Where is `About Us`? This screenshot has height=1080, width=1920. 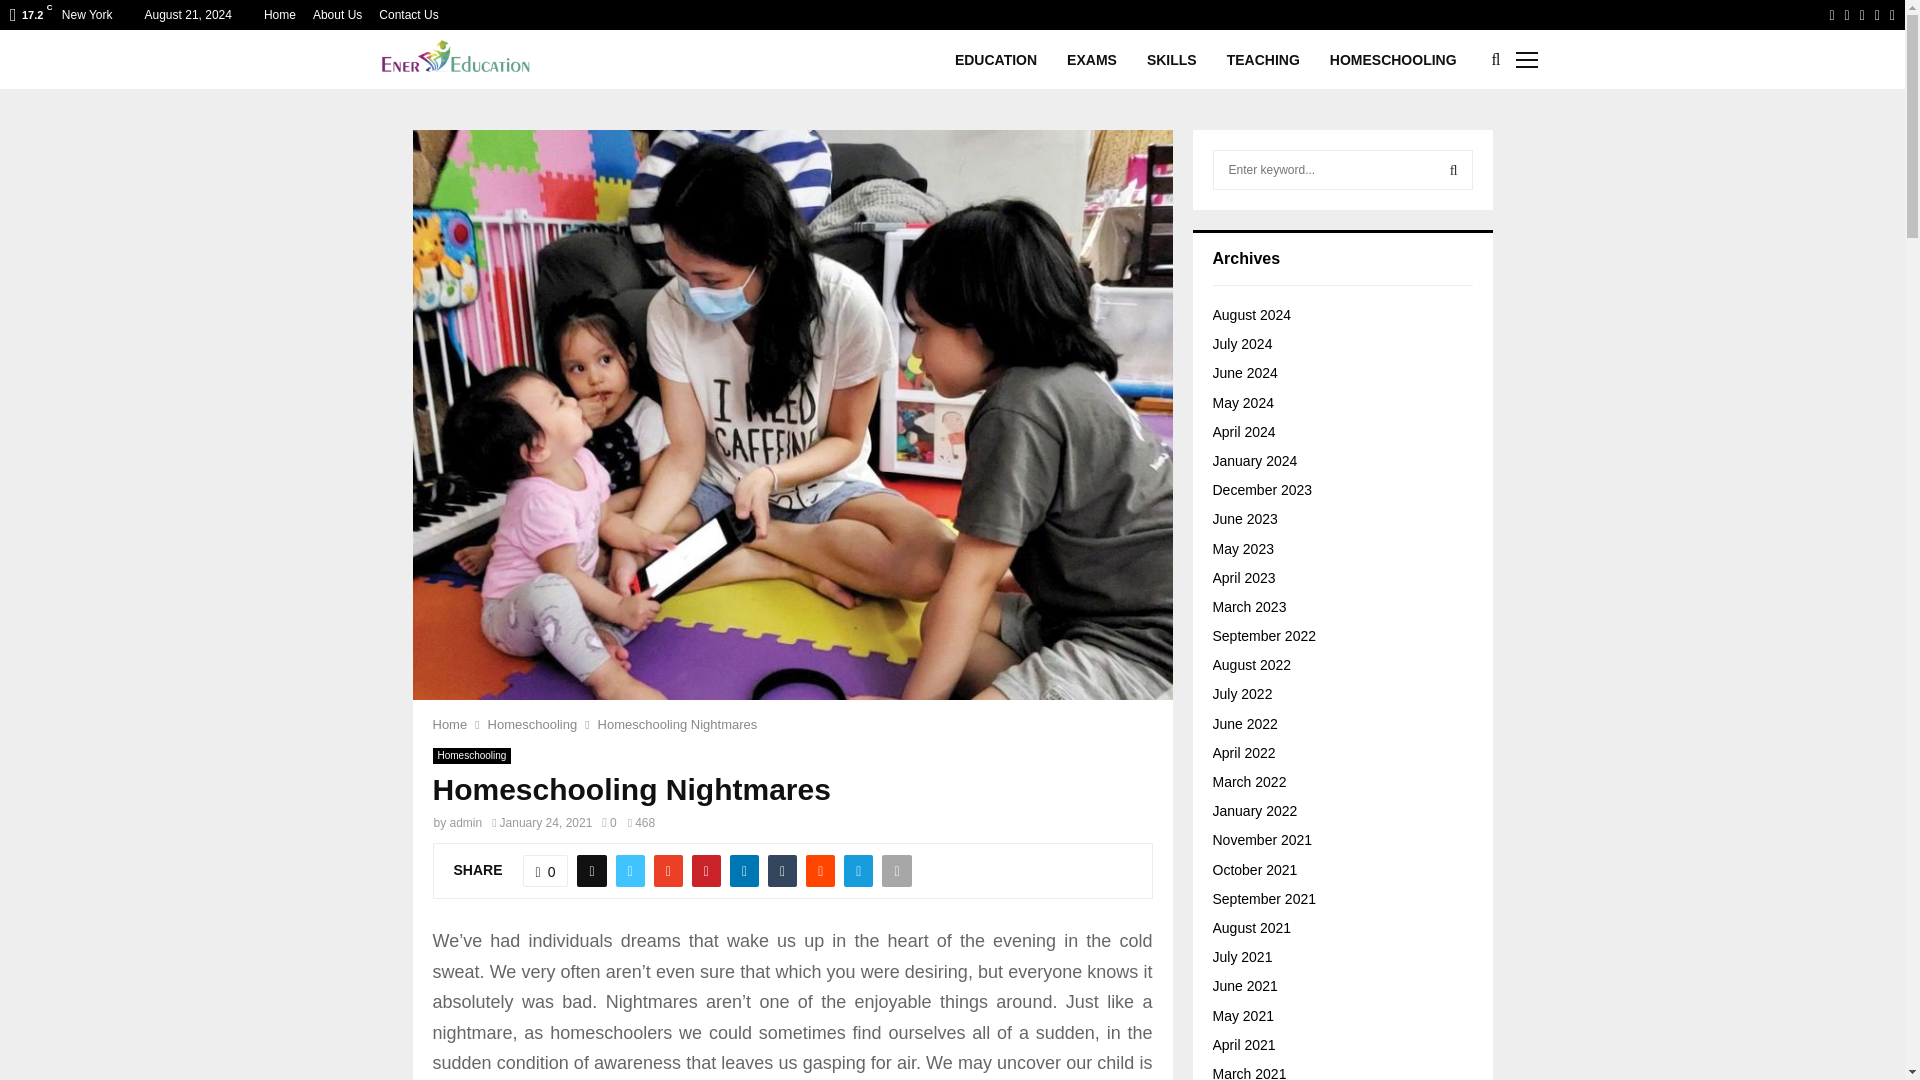
About Us is located at coordinates (337, 15).